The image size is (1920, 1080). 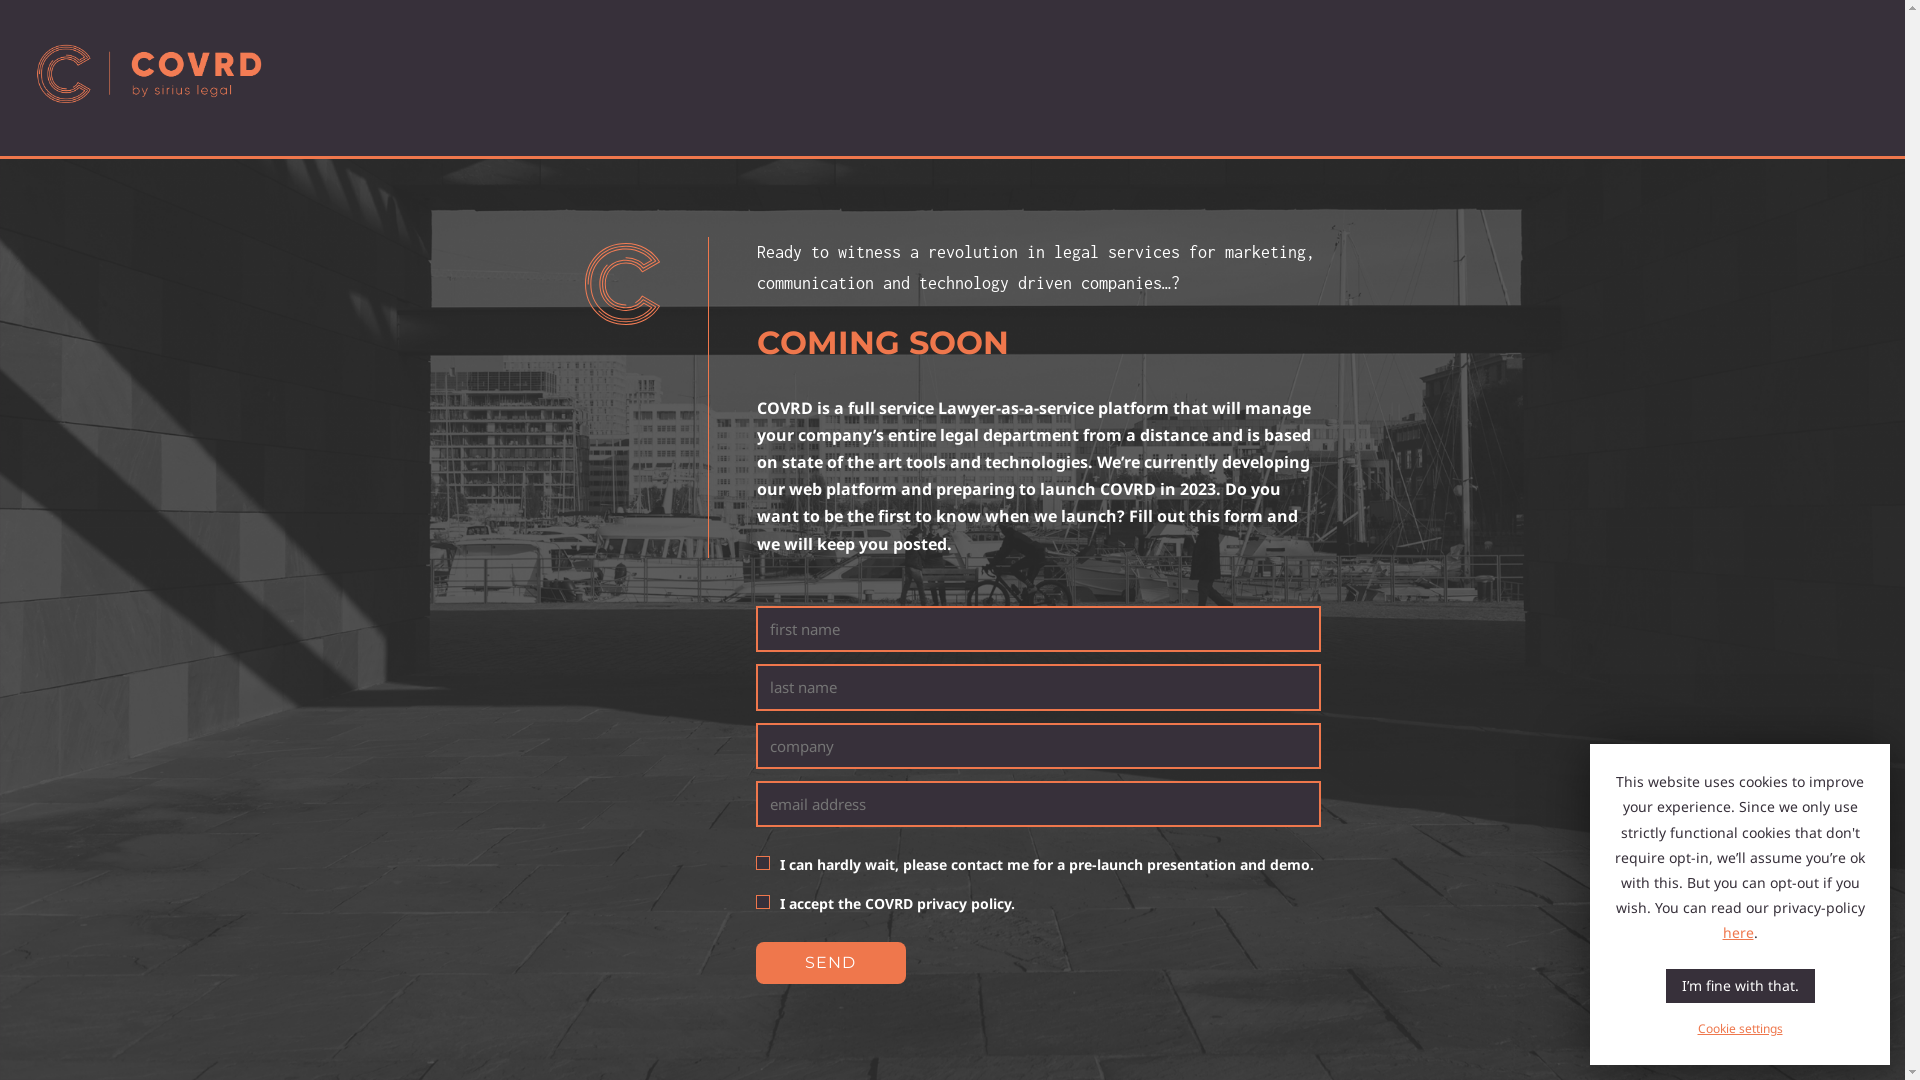 What do you see at coordinates (1738, 932) in the screenshot?
I see `here` at bounding box center [1738, 932].